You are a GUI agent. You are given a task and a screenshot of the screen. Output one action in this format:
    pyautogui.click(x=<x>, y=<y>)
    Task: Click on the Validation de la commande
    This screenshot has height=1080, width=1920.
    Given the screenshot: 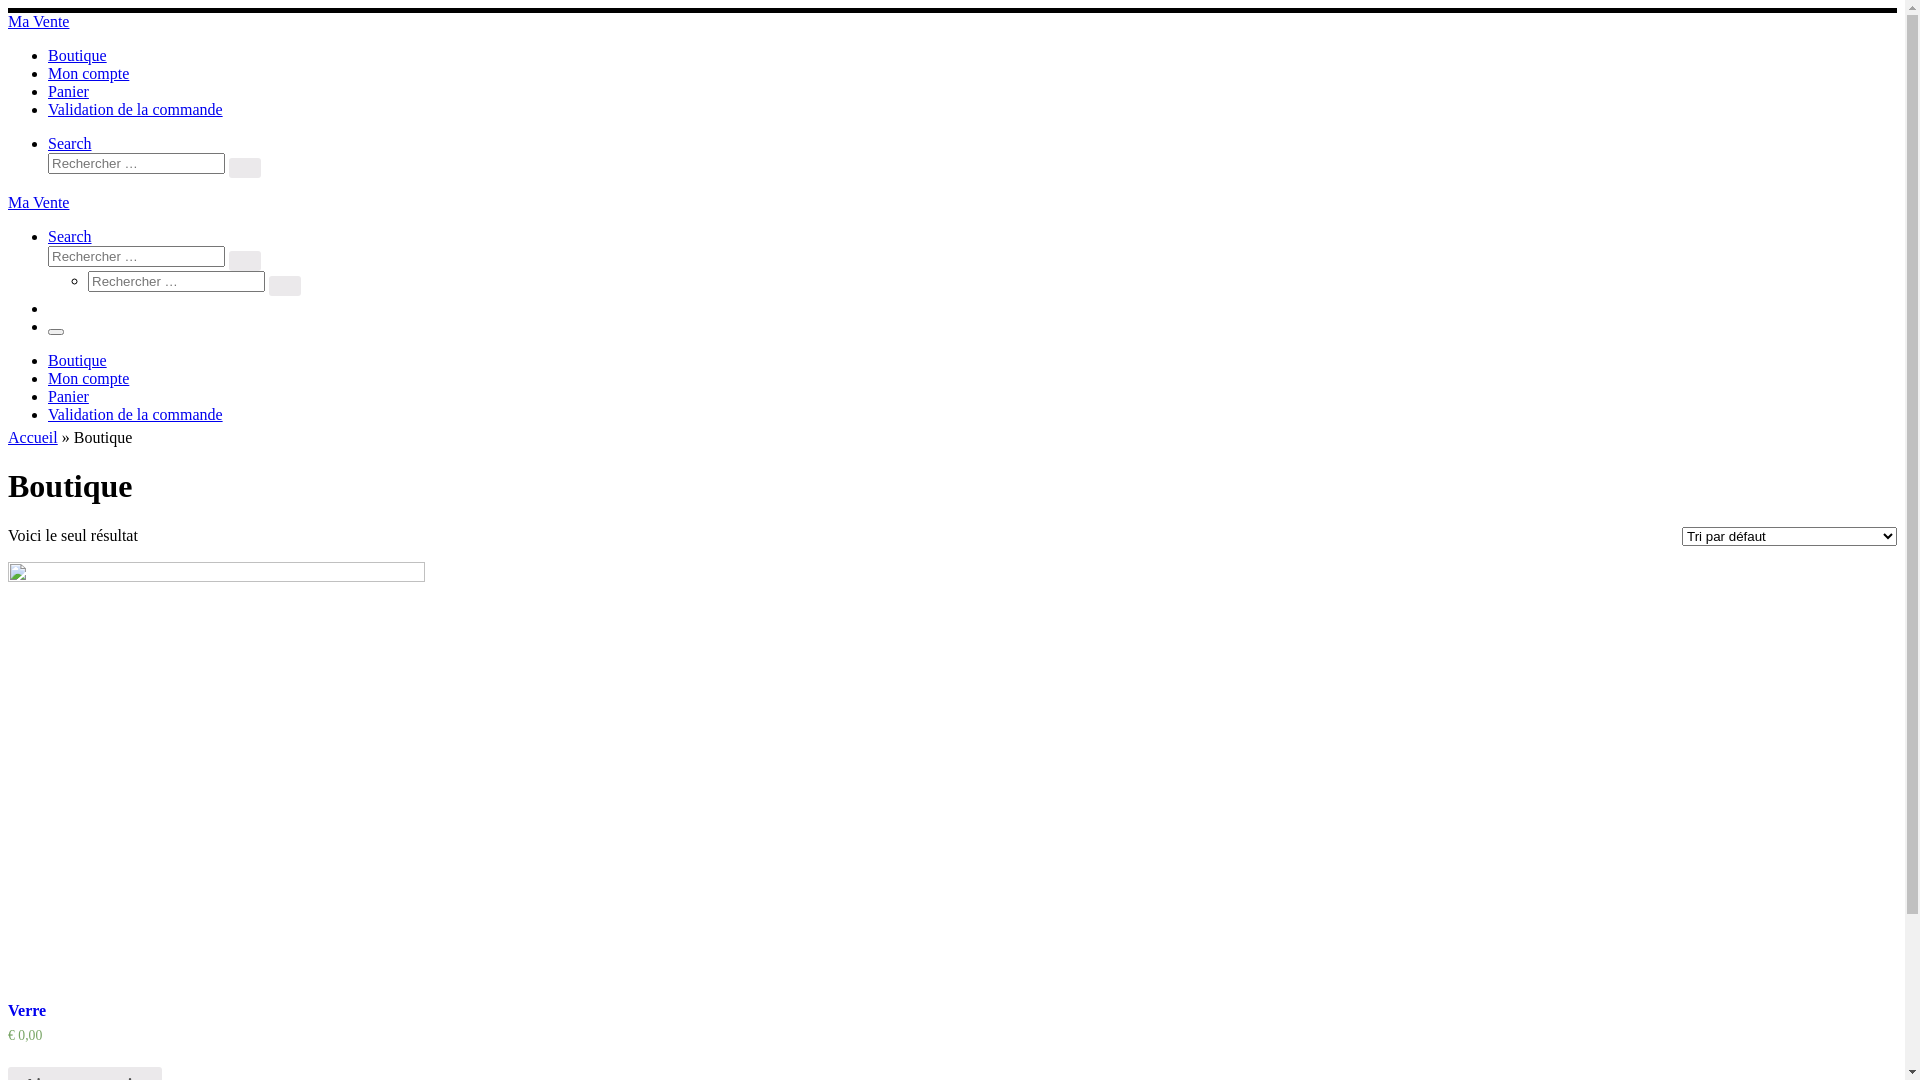 What is the action you would take?
    pyautogui.click(x=136, y=110)
    